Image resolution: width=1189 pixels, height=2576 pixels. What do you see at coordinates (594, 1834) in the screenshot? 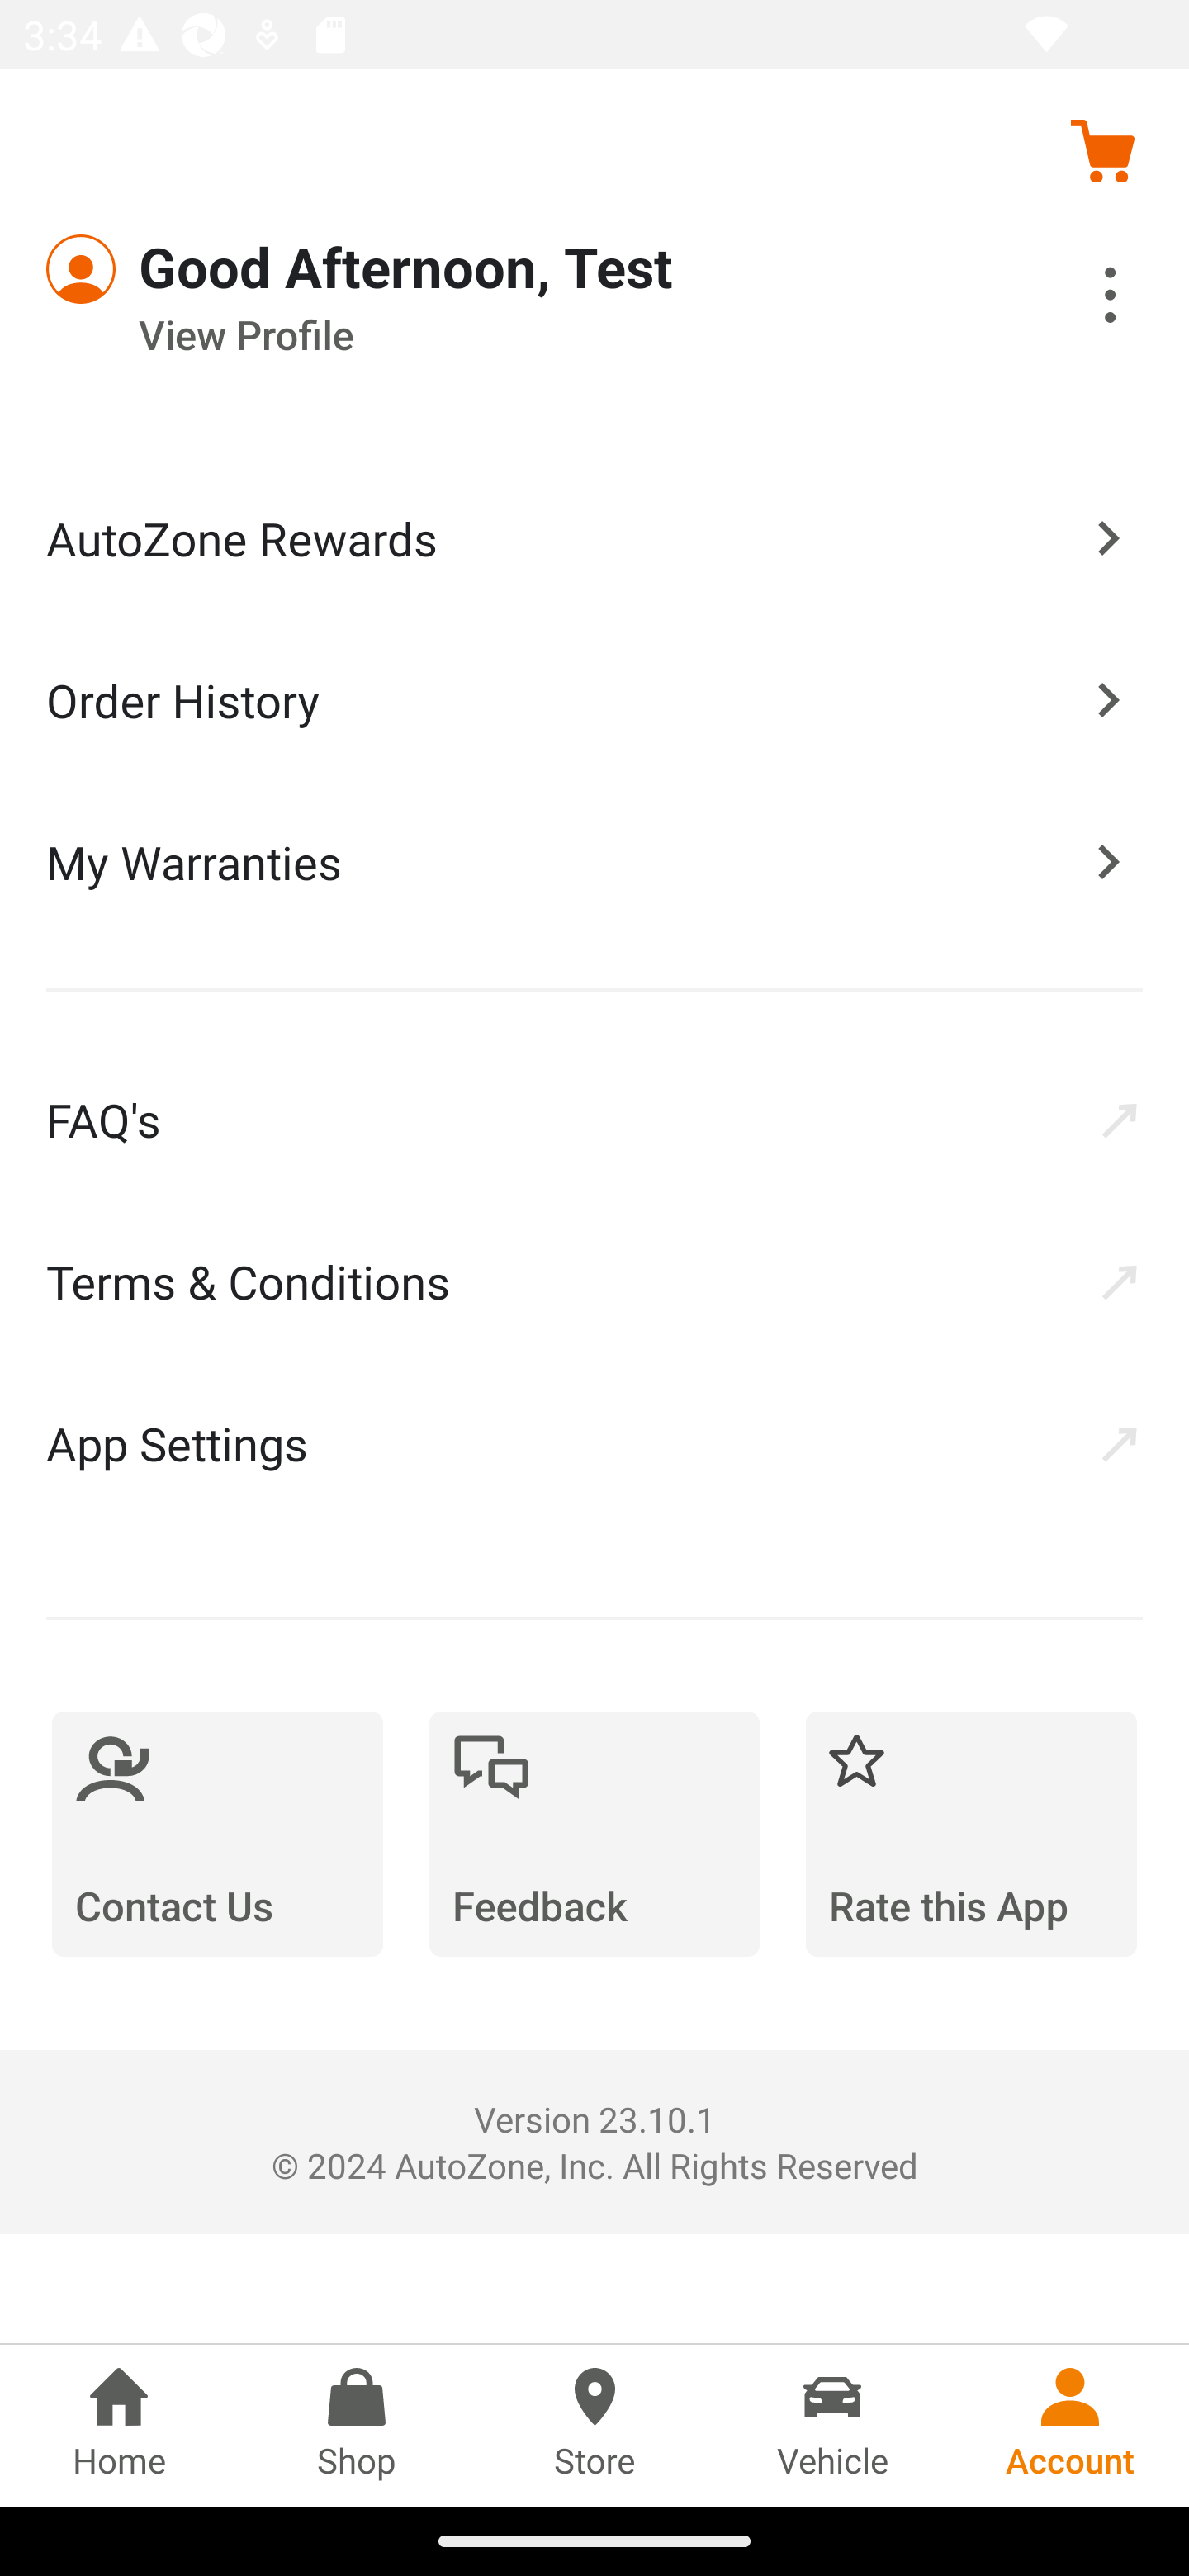
I see `Feedback` at bounding box center [594, 1834].